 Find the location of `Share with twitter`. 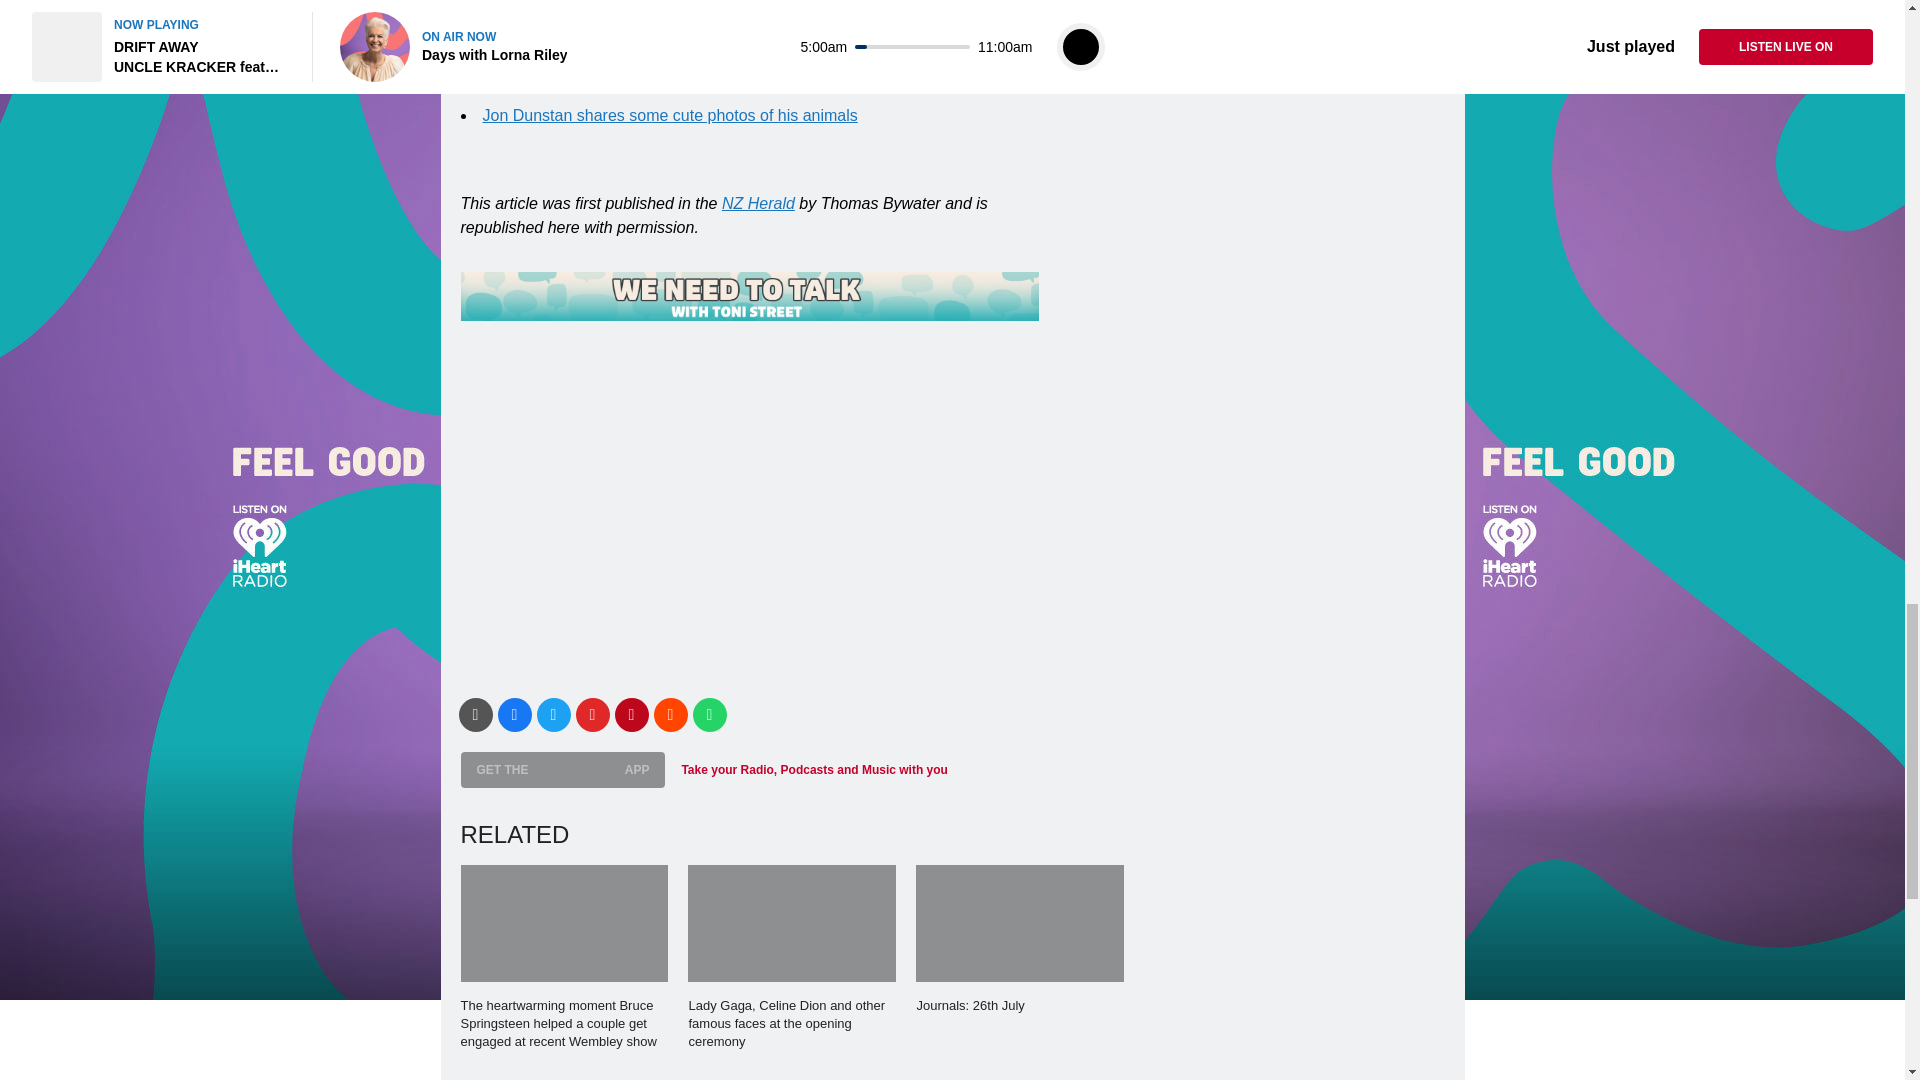

Share with twitter is located at coordinates (552, 714).